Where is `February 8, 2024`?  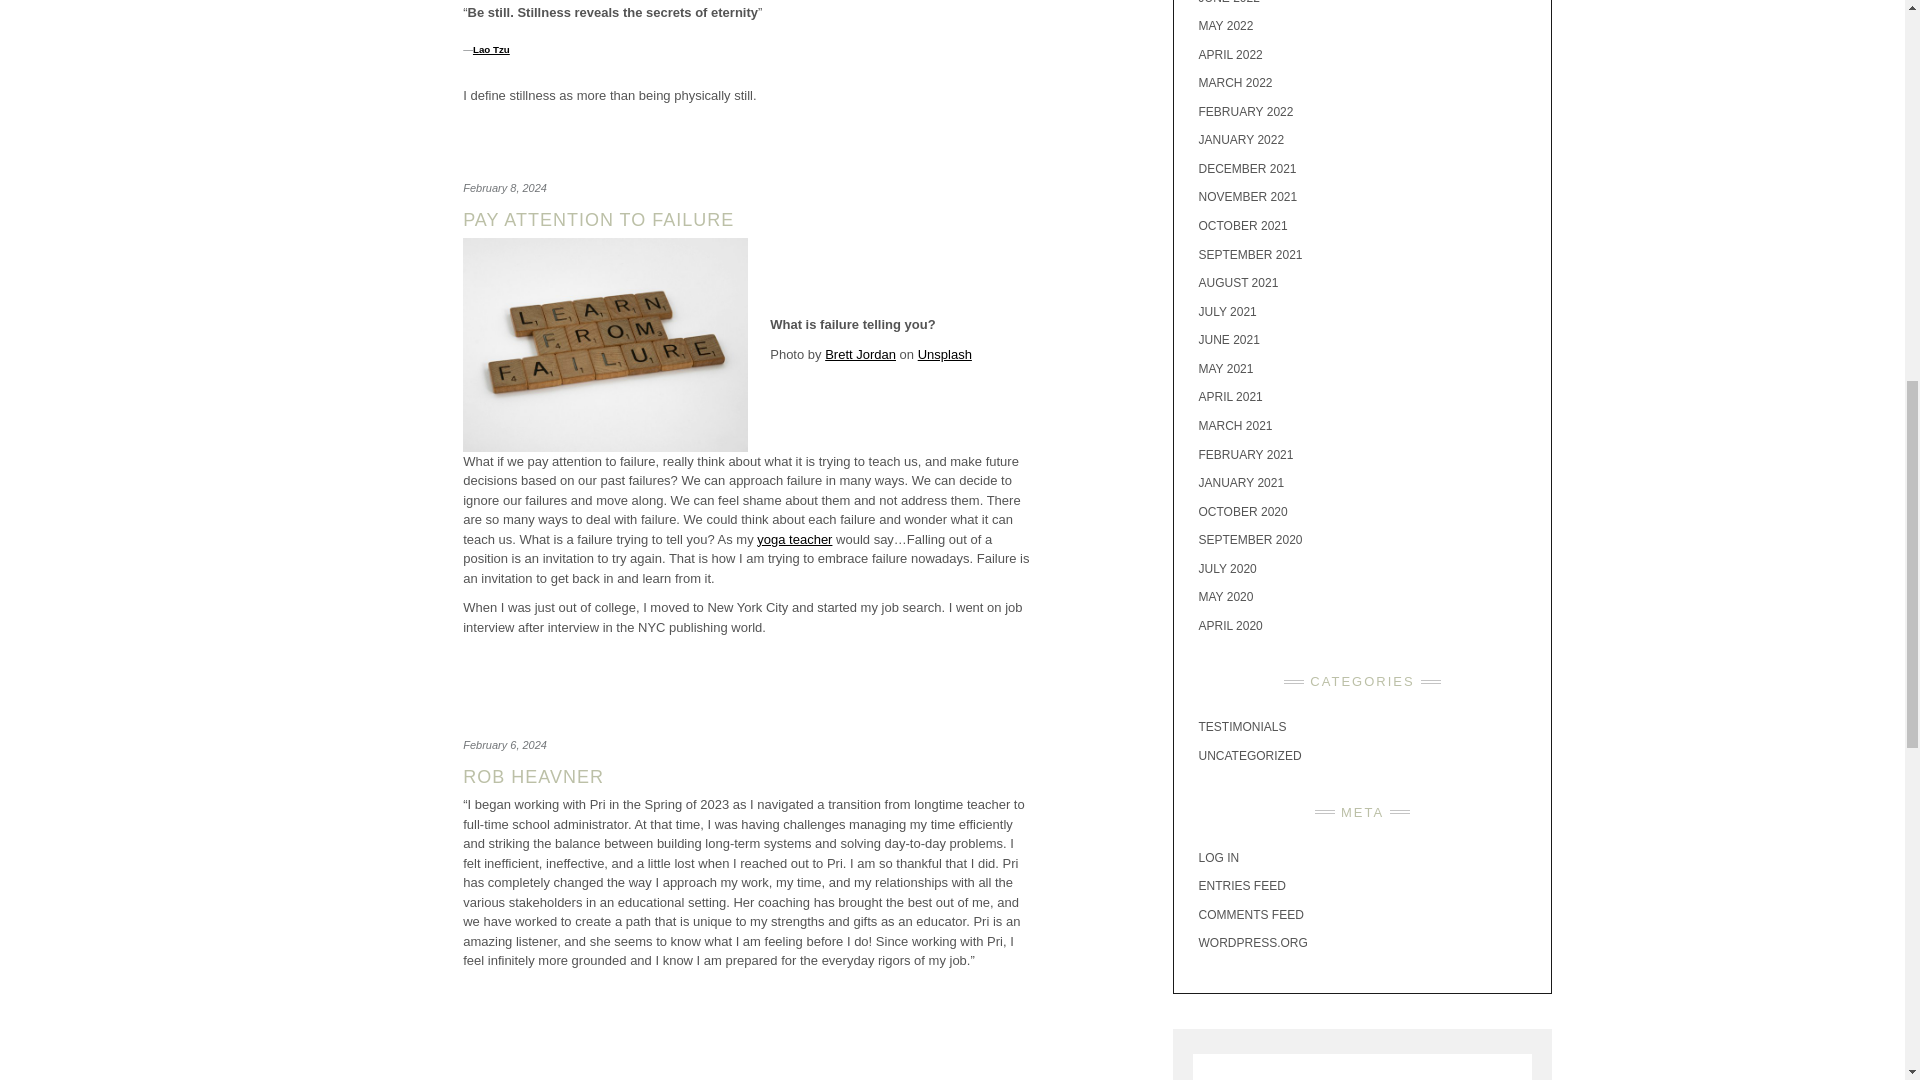
February 8, 2024 is located at coordinates (504, 188).